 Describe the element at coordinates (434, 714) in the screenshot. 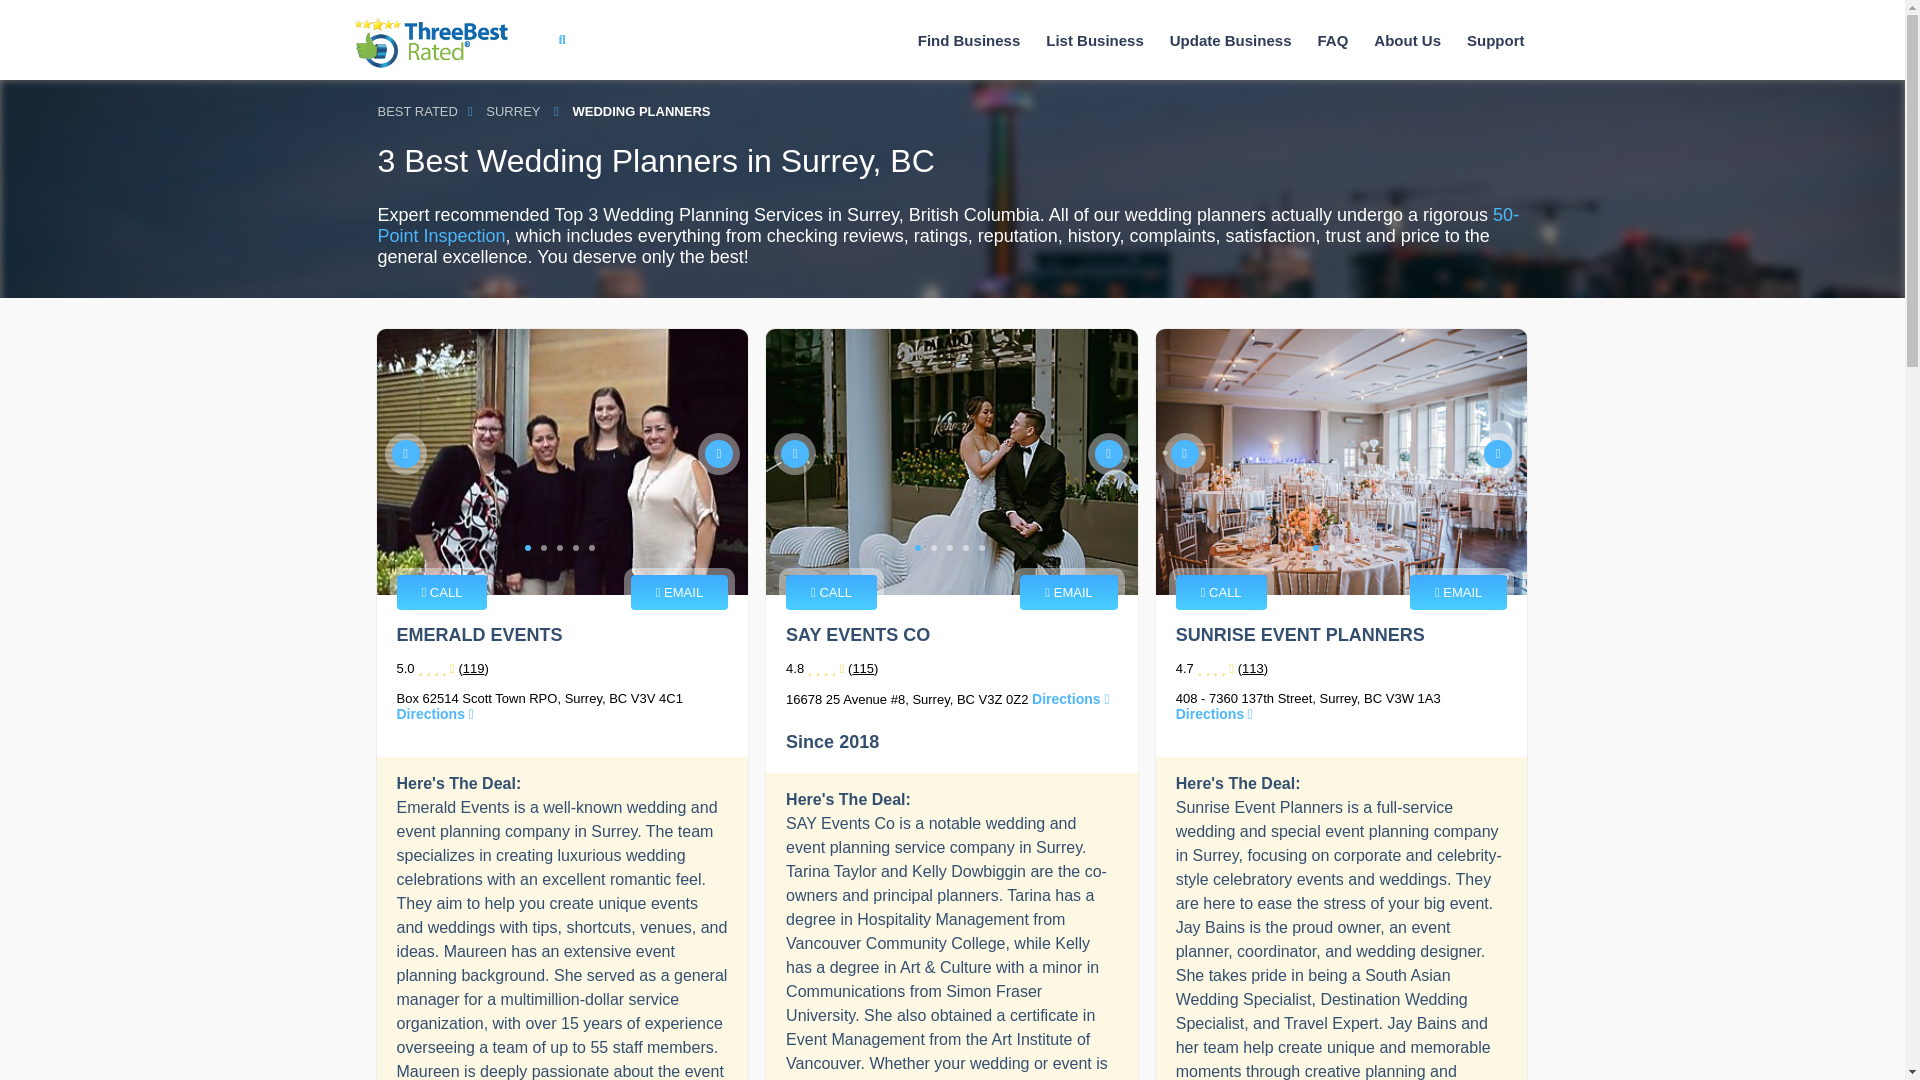

I see `Directions to Emerald Events` at that location.